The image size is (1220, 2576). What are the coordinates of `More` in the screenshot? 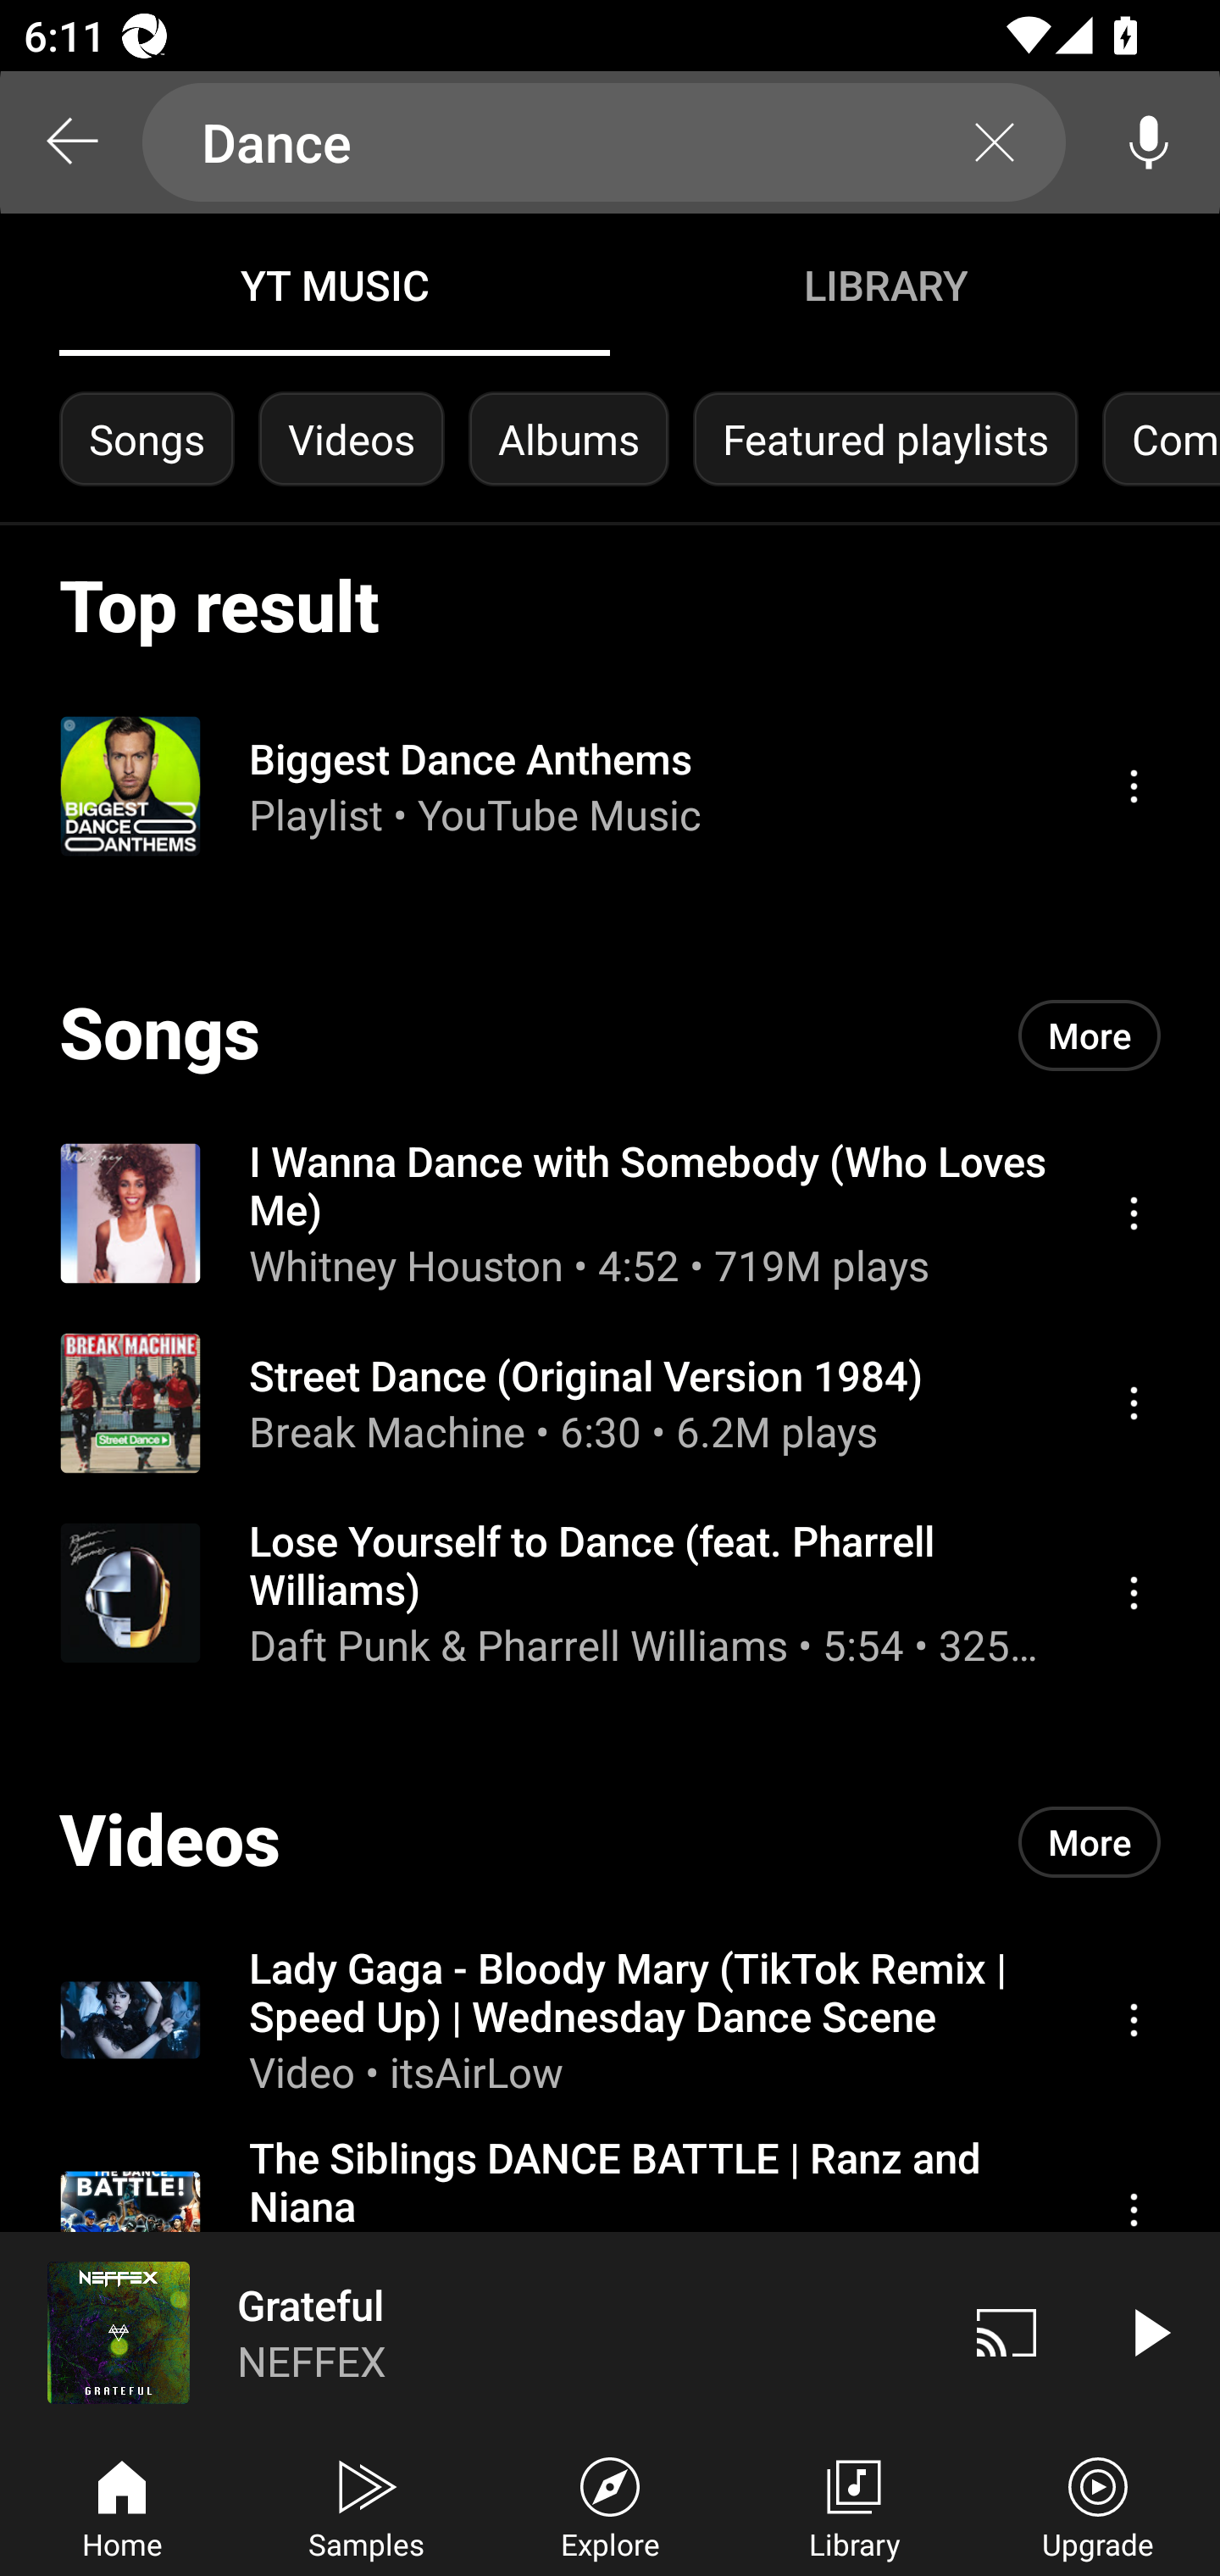 It's located at (1090, 1035).